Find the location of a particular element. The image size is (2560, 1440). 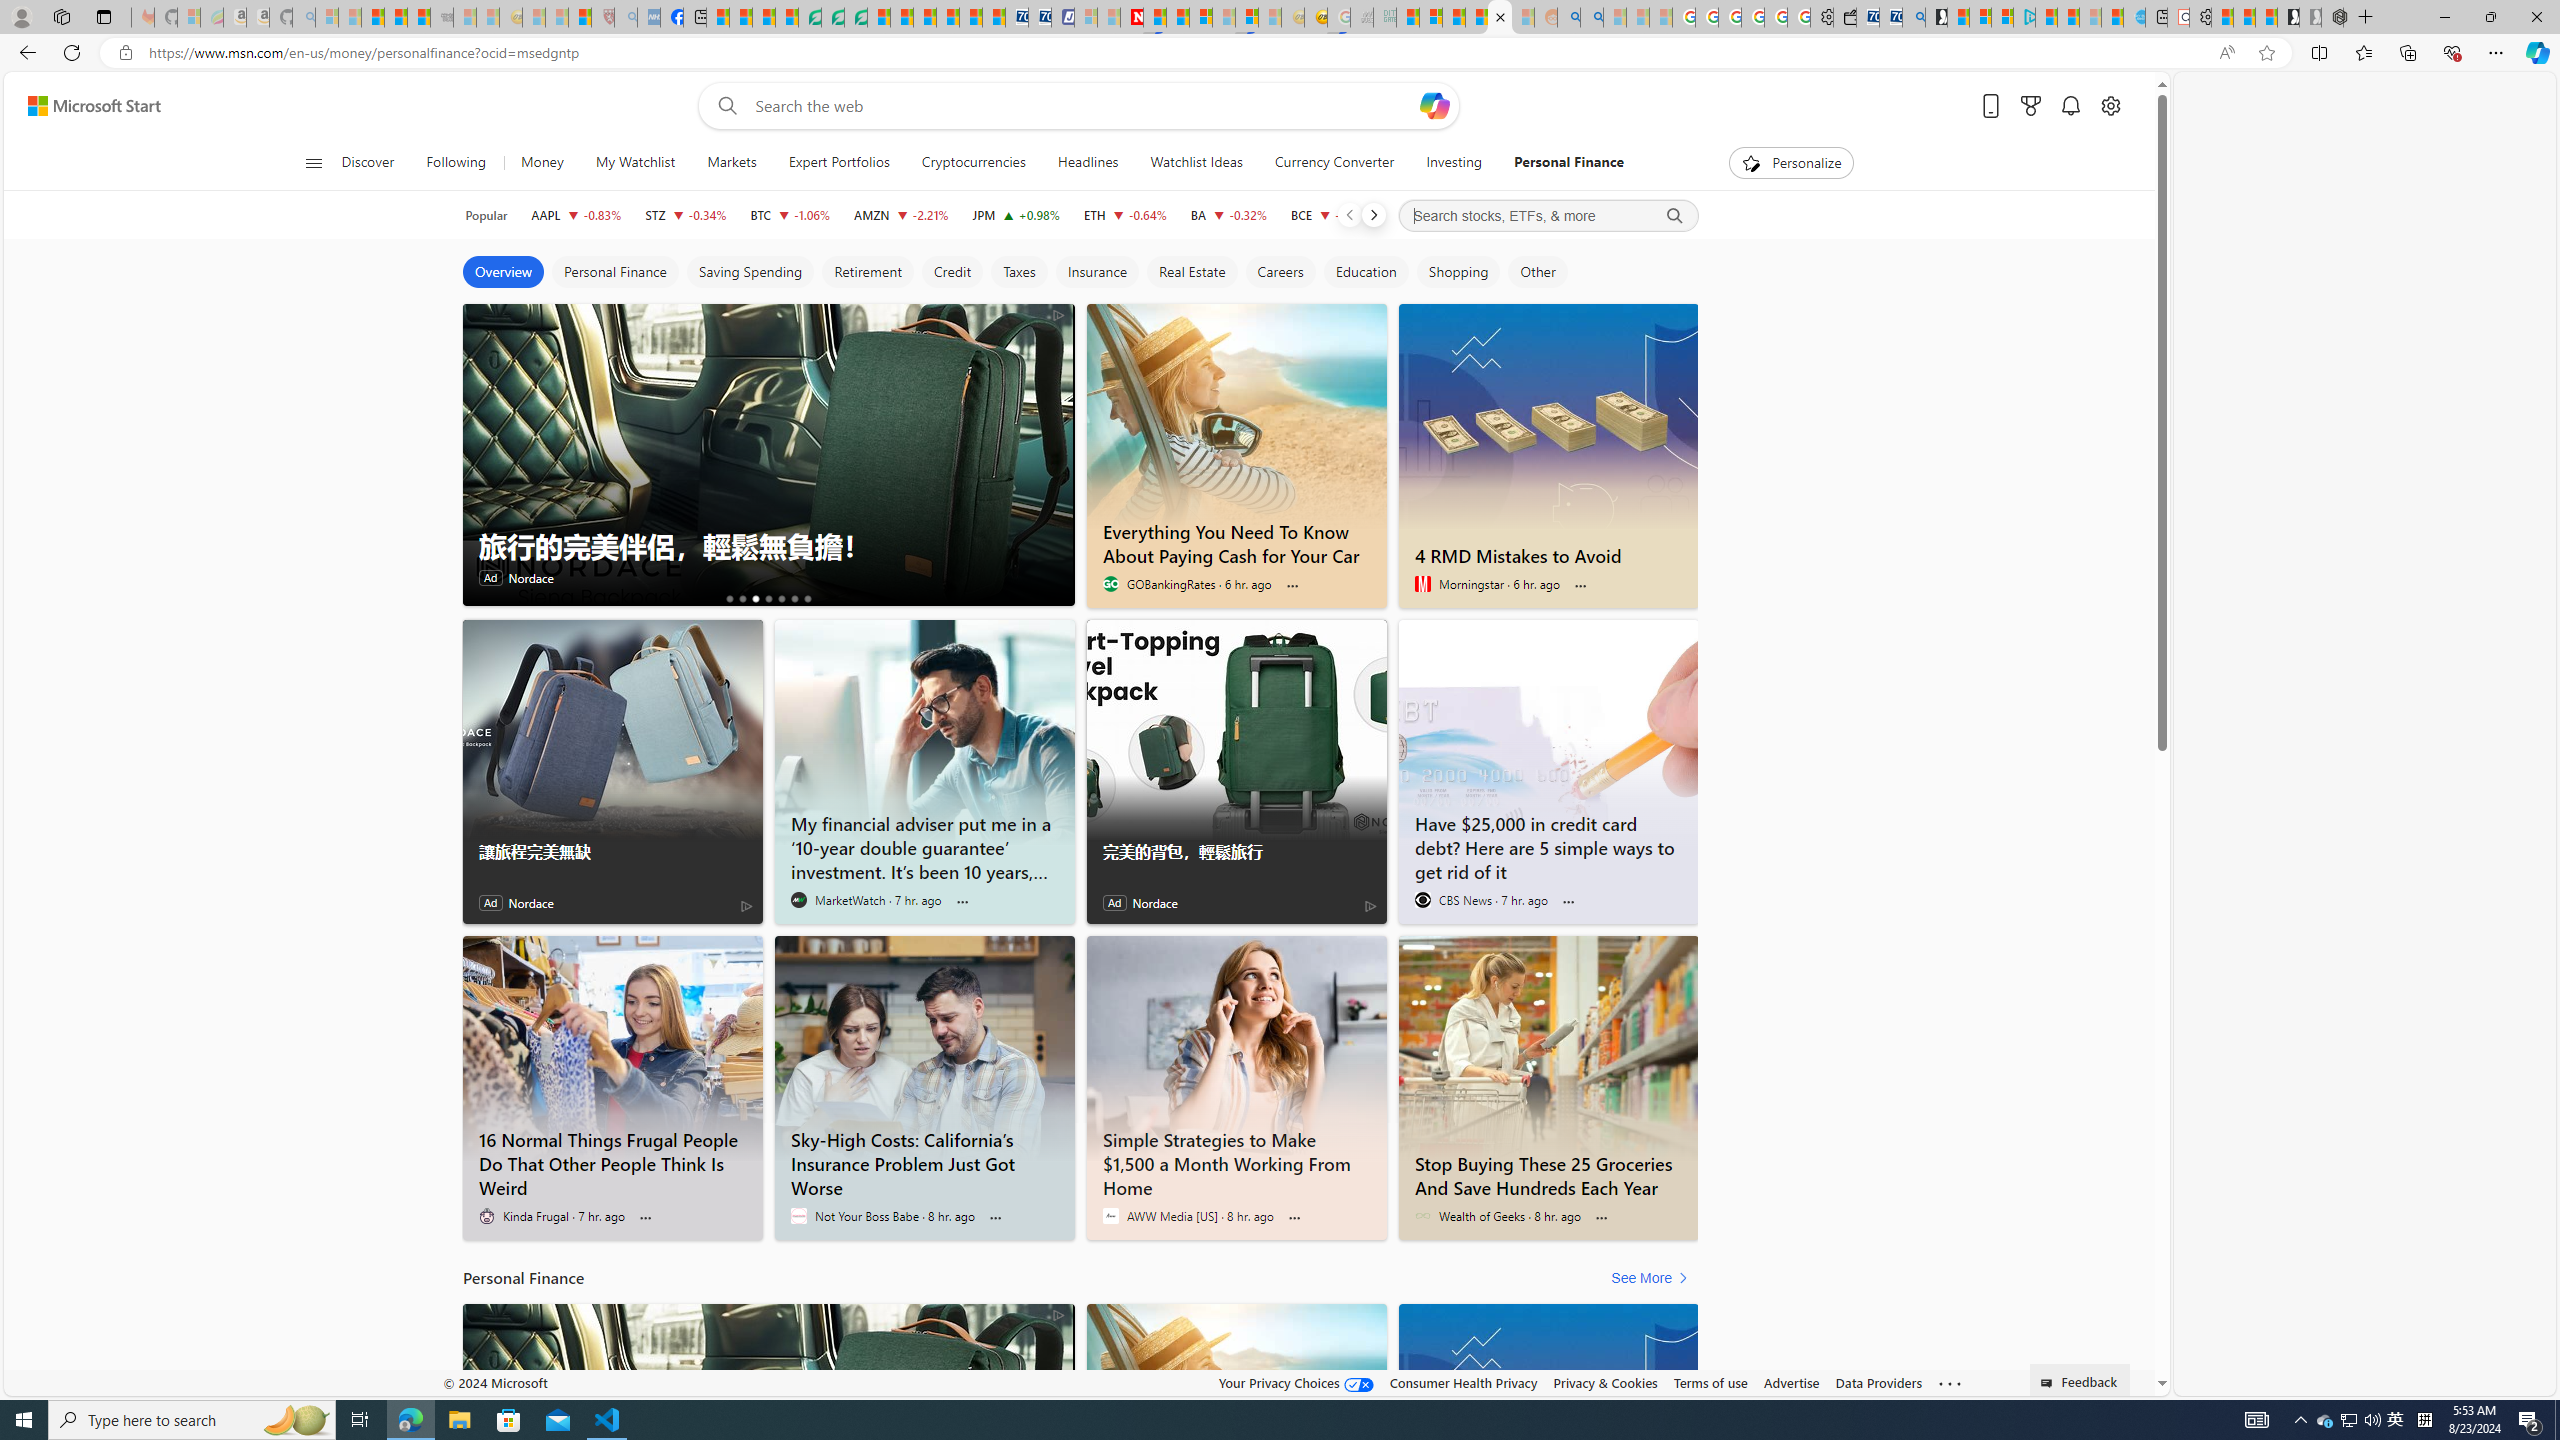

STZ CONSTELLATION BRANDS, INC. decrease 243.92 -0.82 -0.34% is located at coordinates (686, 215).